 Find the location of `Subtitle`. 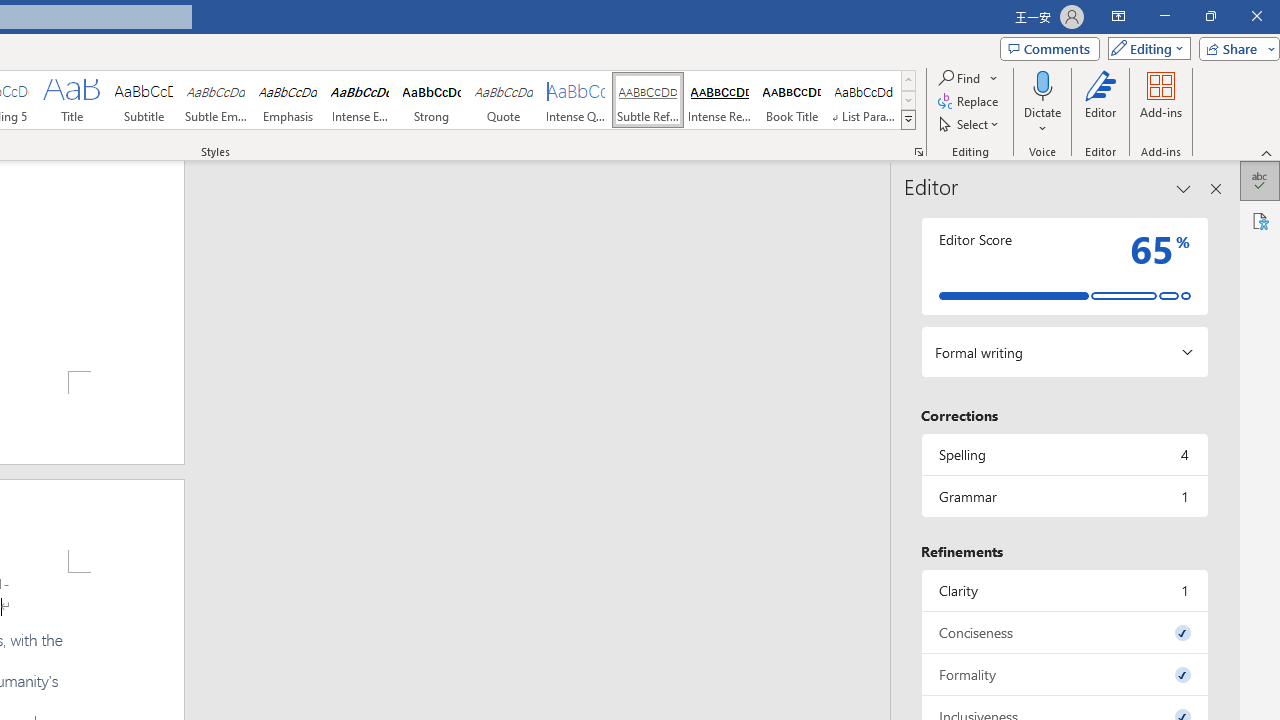

Subtitle is located at coordinates (144, 100).